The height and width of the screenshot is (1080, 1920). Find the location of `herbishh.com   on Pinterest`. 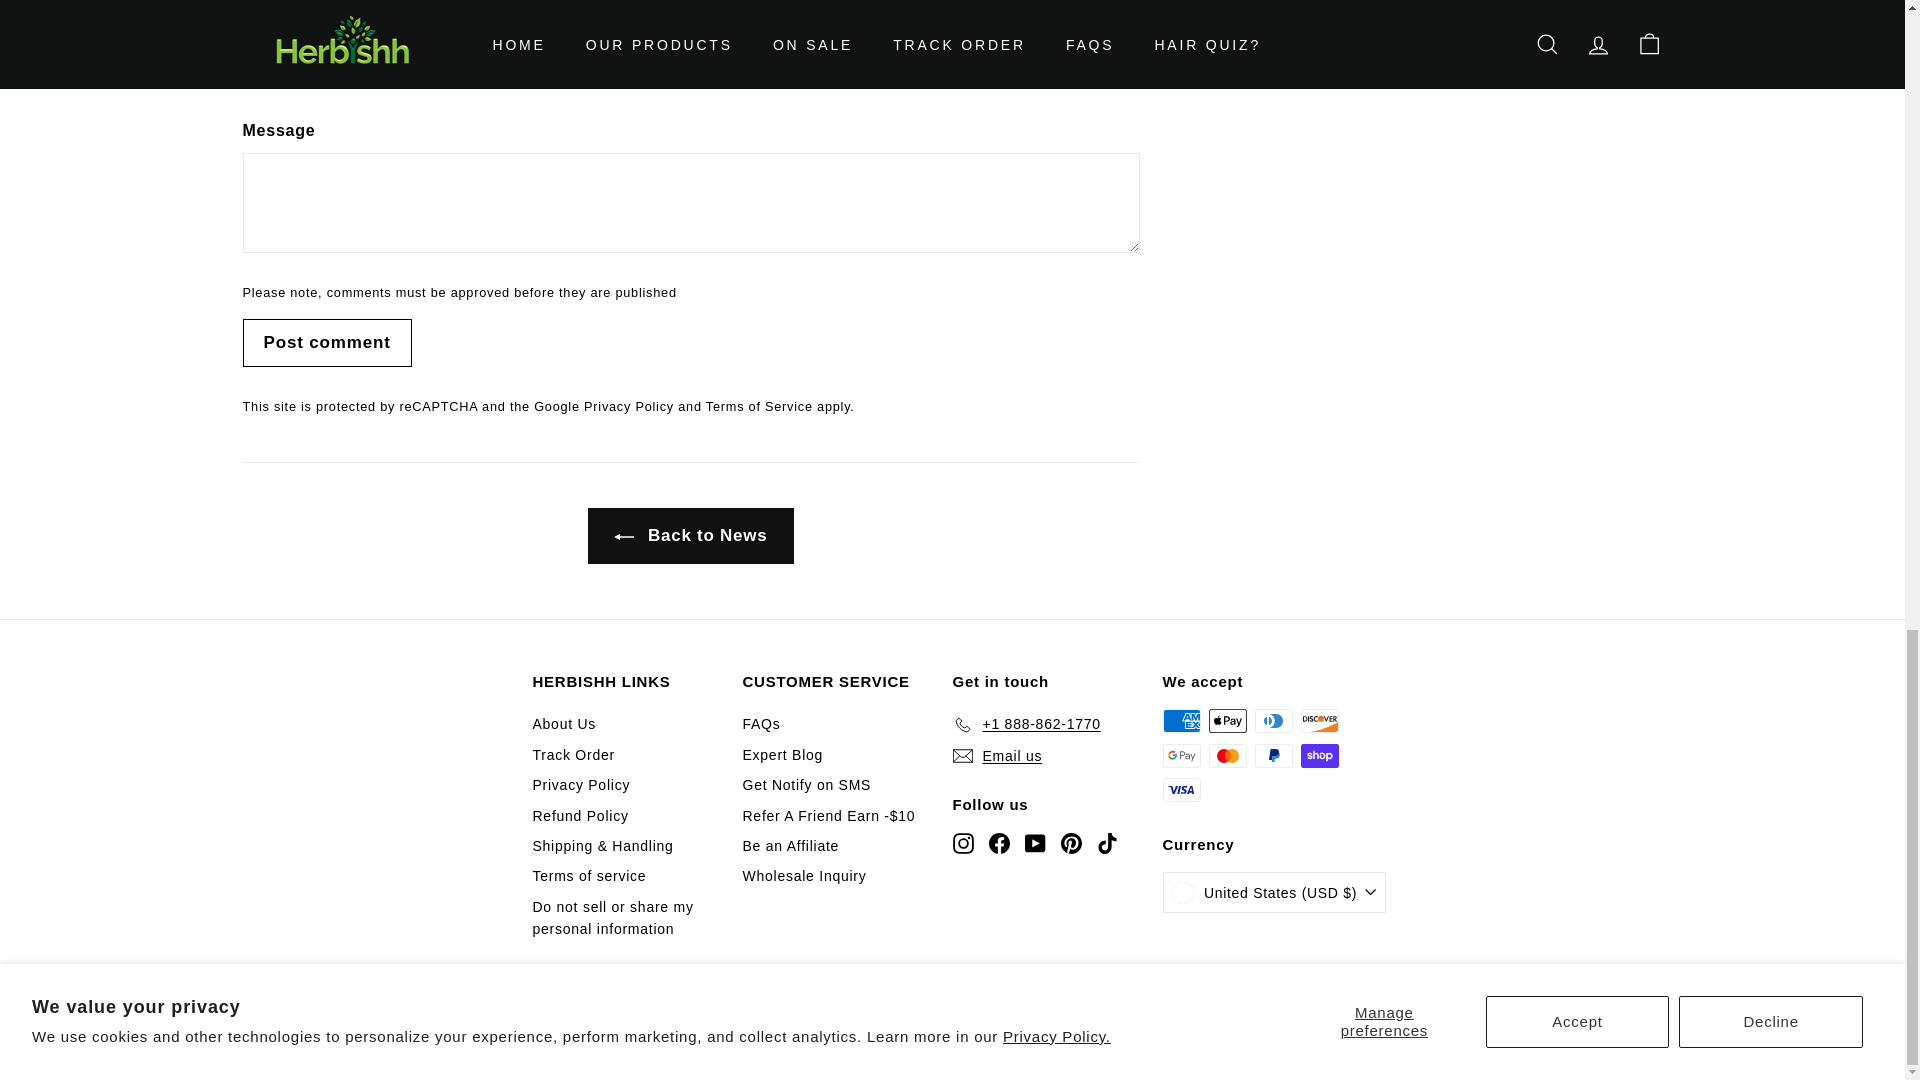

herbishh.com   on Pinterest is located at coordinates (1070, 843).